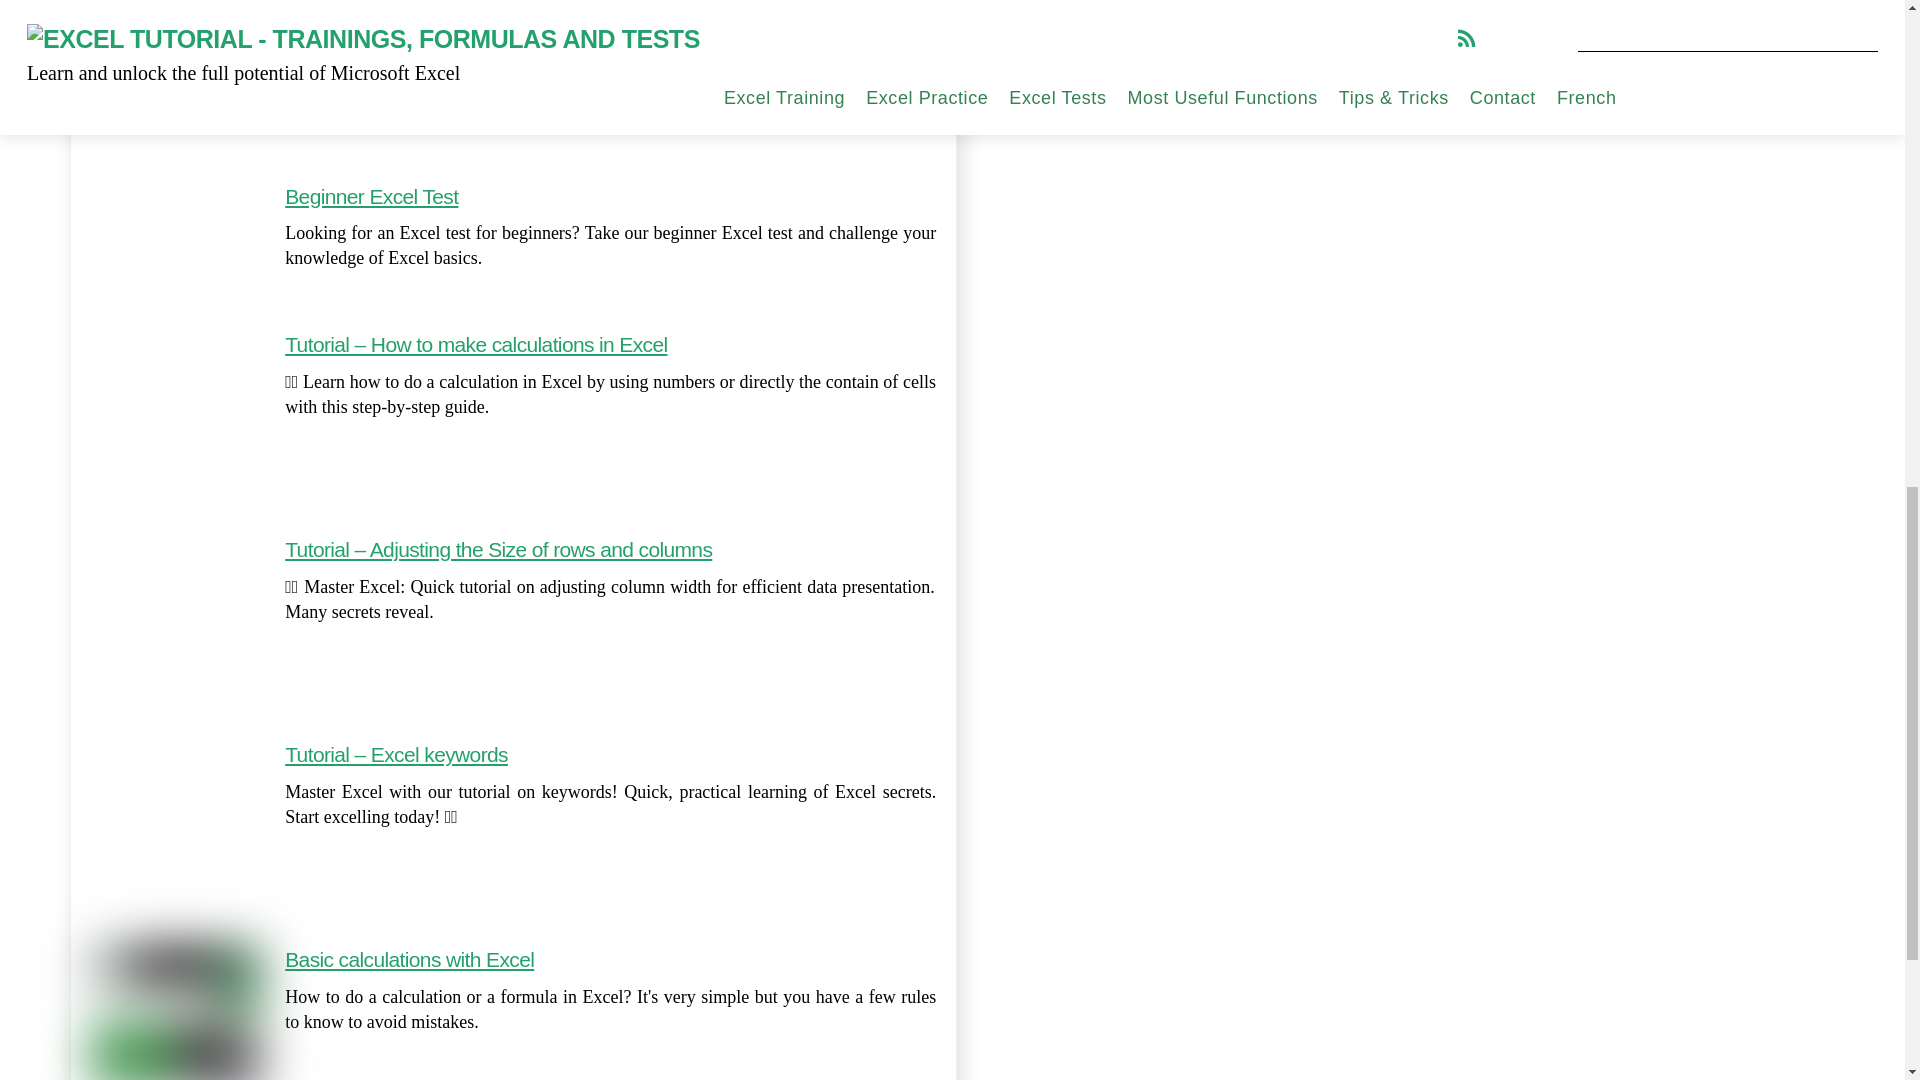 The image size is (1920, 1080). Describe the element at coordinates (174, 417) in the screenshot. I see `picto formation 1` at that location.